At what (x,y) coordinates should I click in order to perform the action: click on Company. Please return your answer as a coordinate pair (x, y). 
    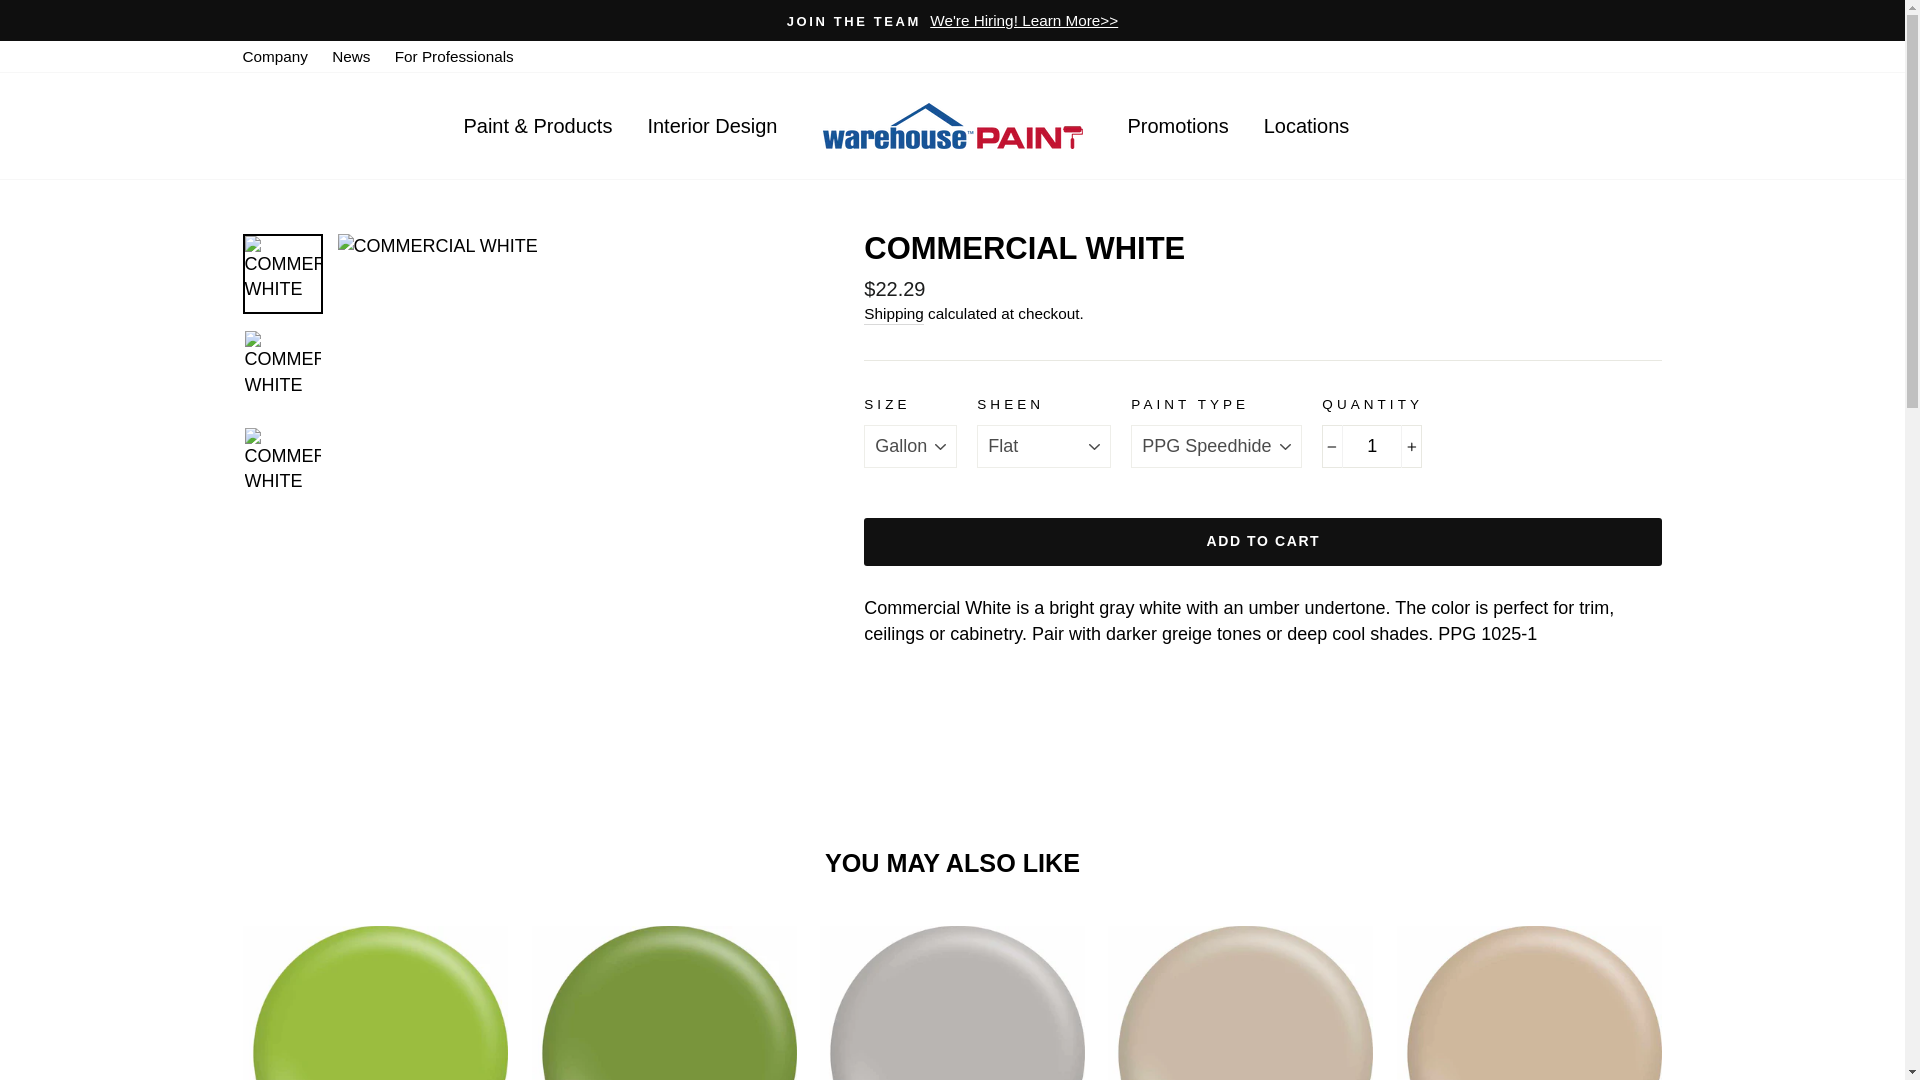
    Looking at the image, I should click on (274, 56).